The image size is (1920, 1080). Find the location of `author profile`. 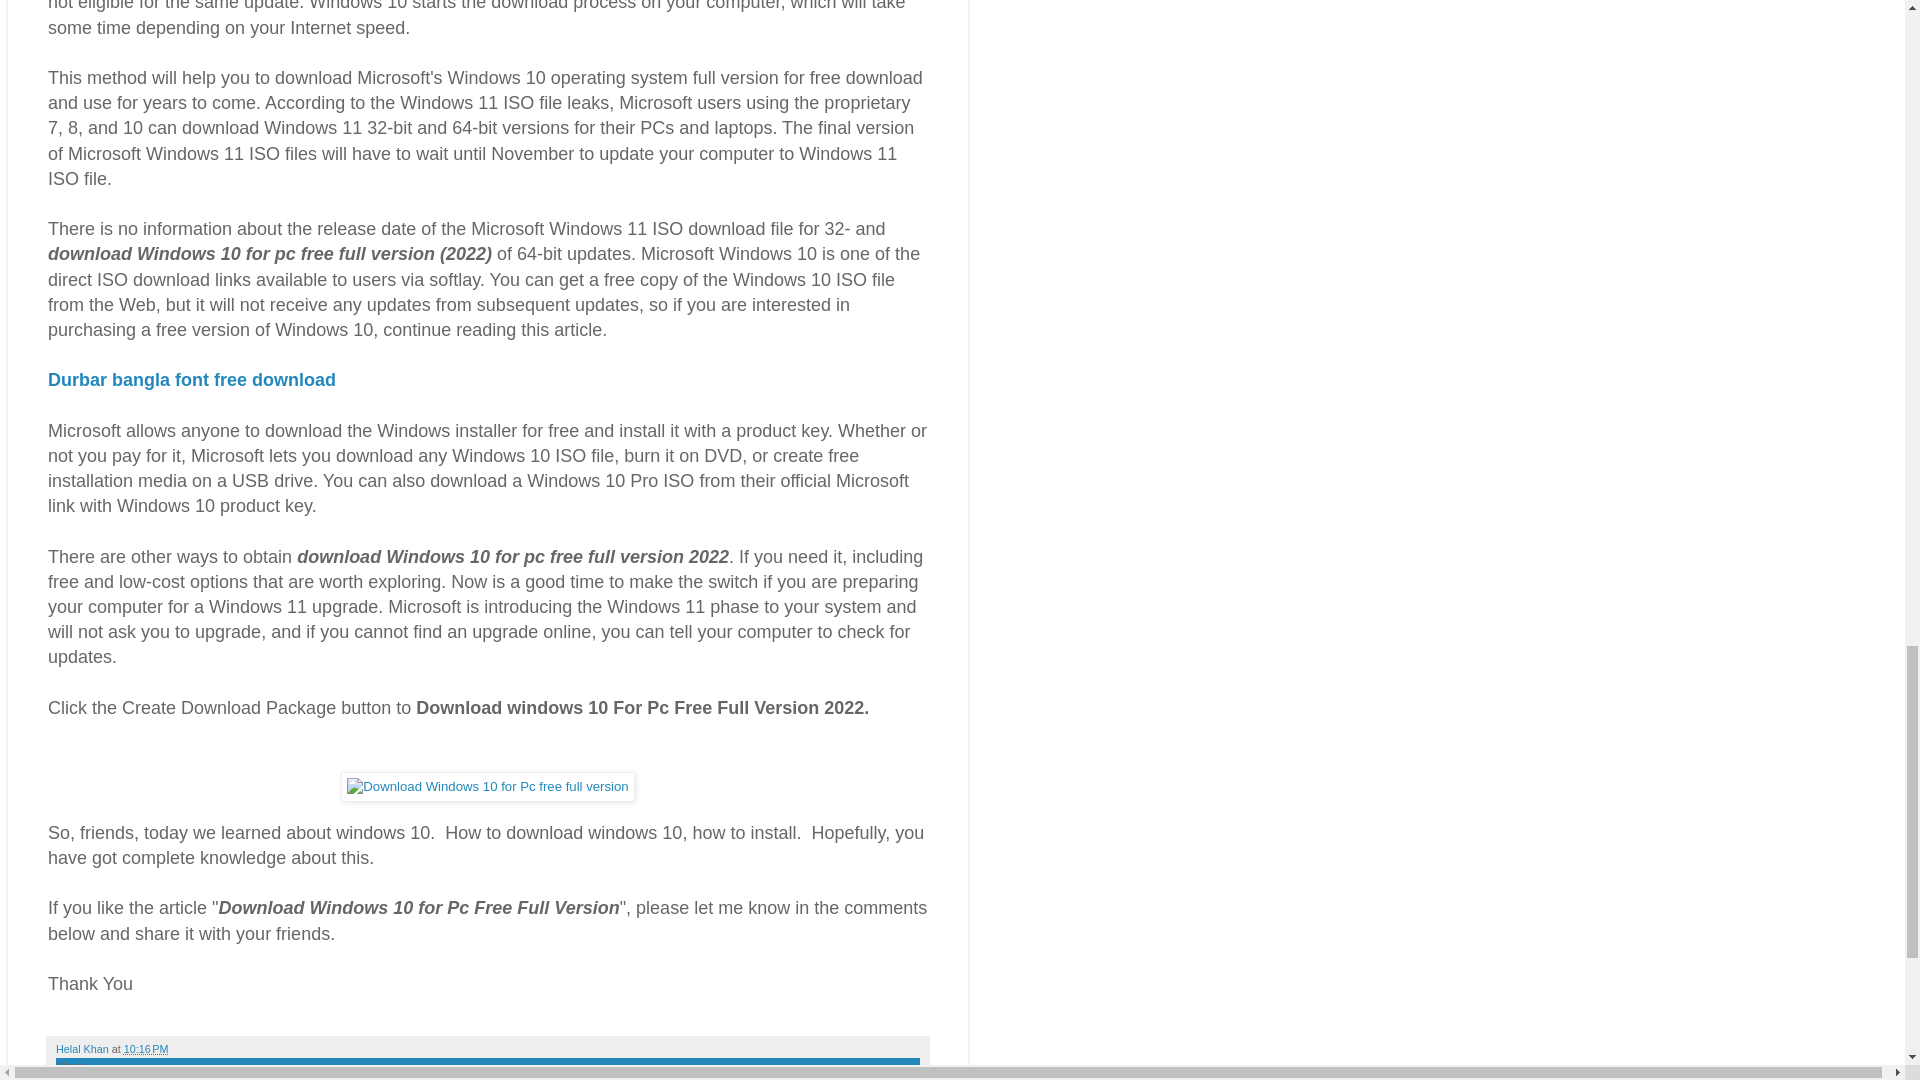

author profile is located at coordinates (83, 1049).